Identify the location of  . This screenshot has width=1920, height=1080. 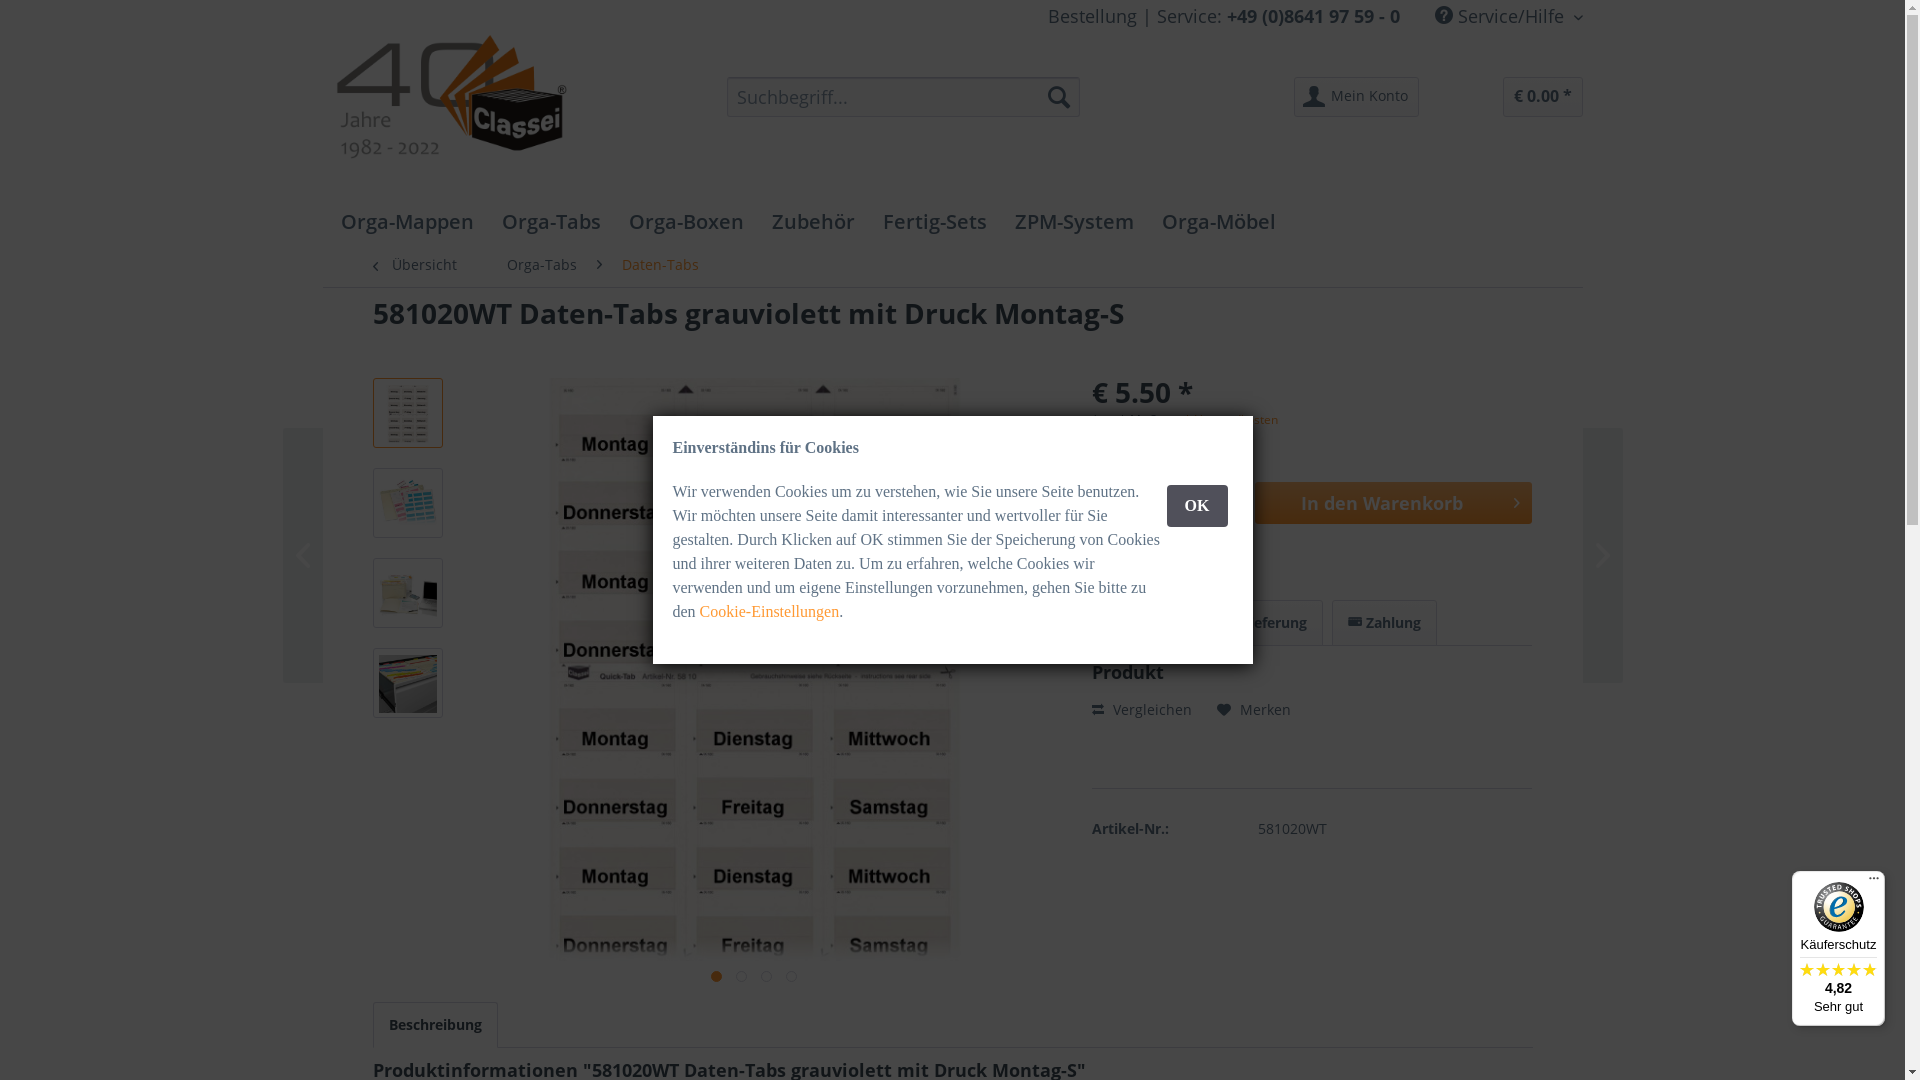
(716, 976).